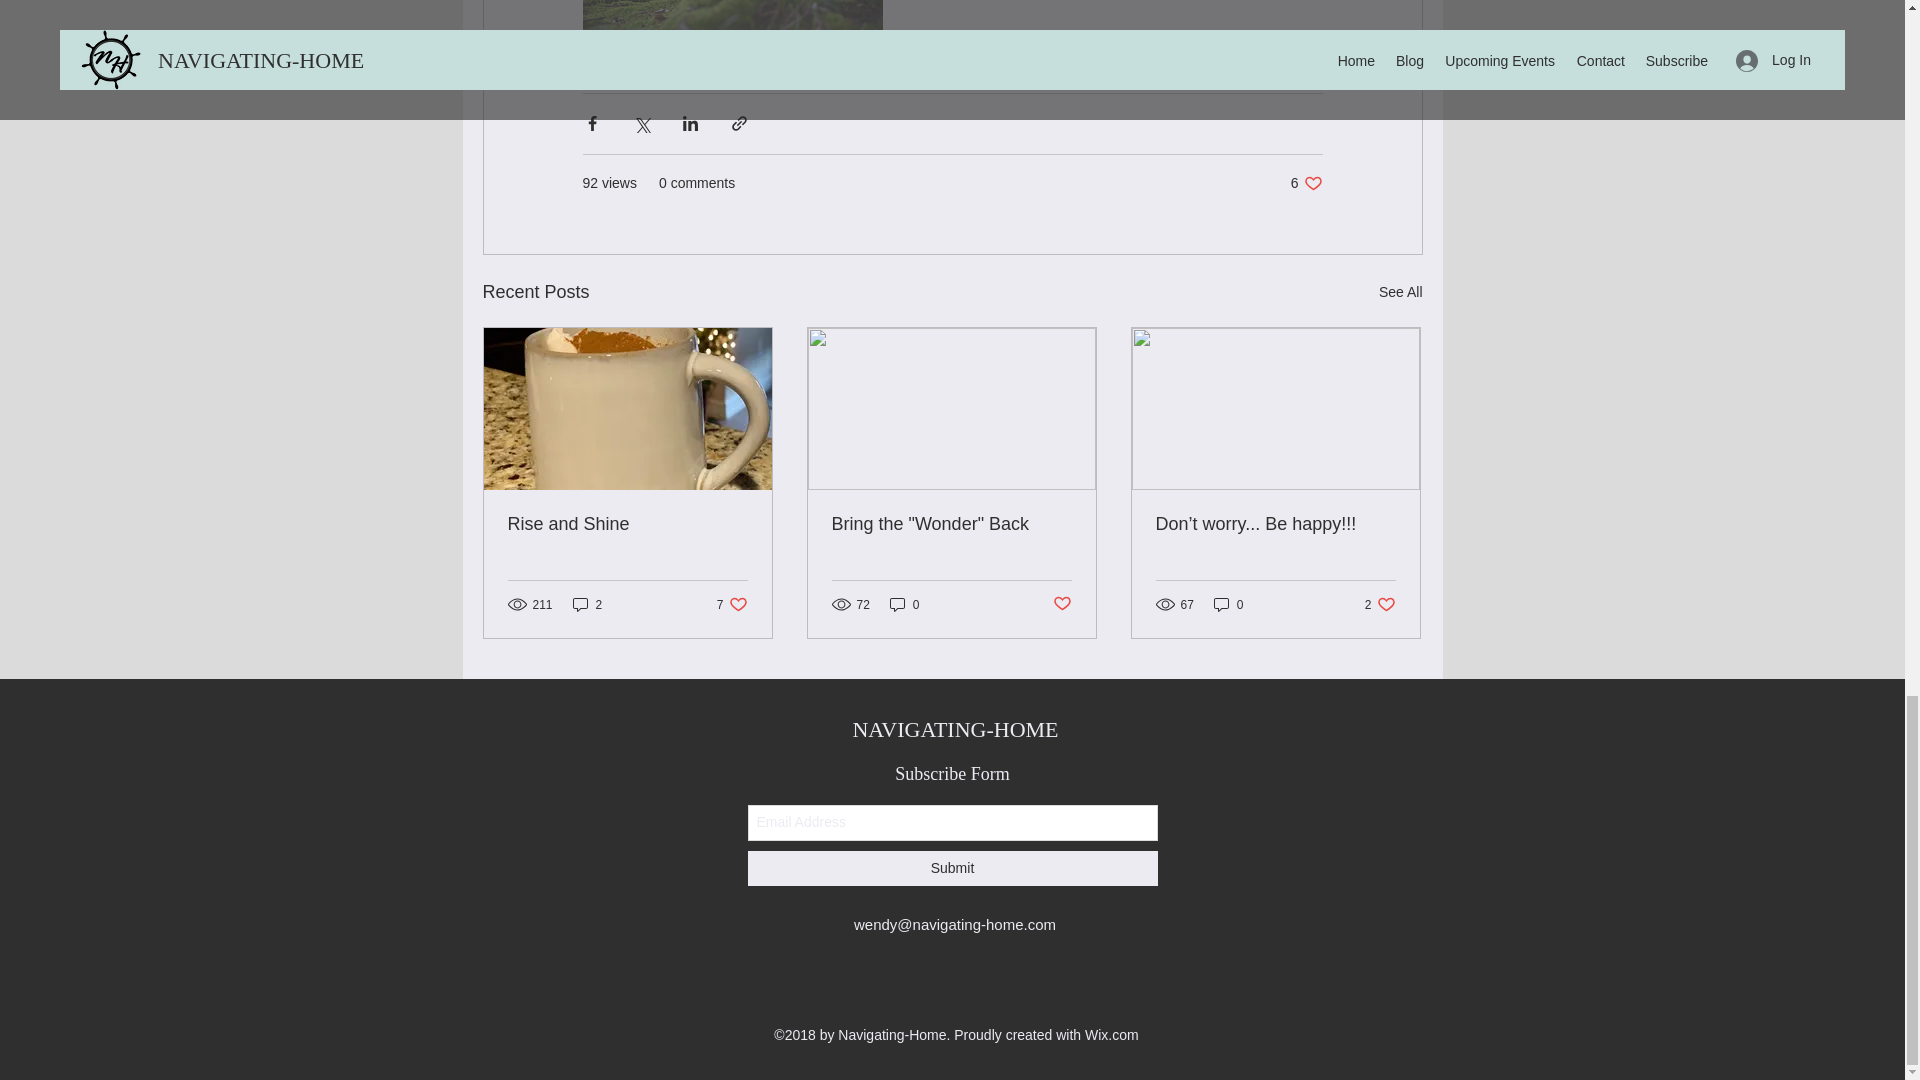 The width and height of the screenshot is (1920, 1080). Describe the element at coordinates (1400, 292) in the screenshot. I see `See All` at that location.